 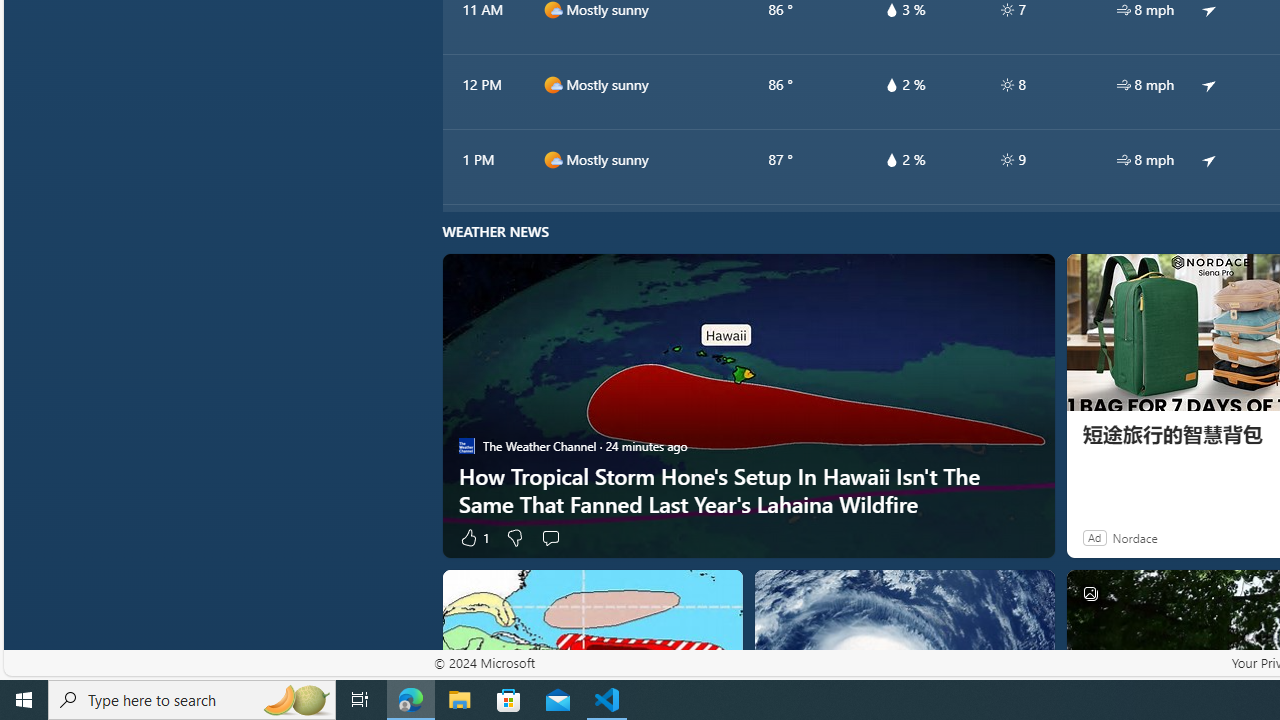 What do you see at coordinates (473, 537) in the screenshot?
I see `1 Like` at bounding box center [473, 537].